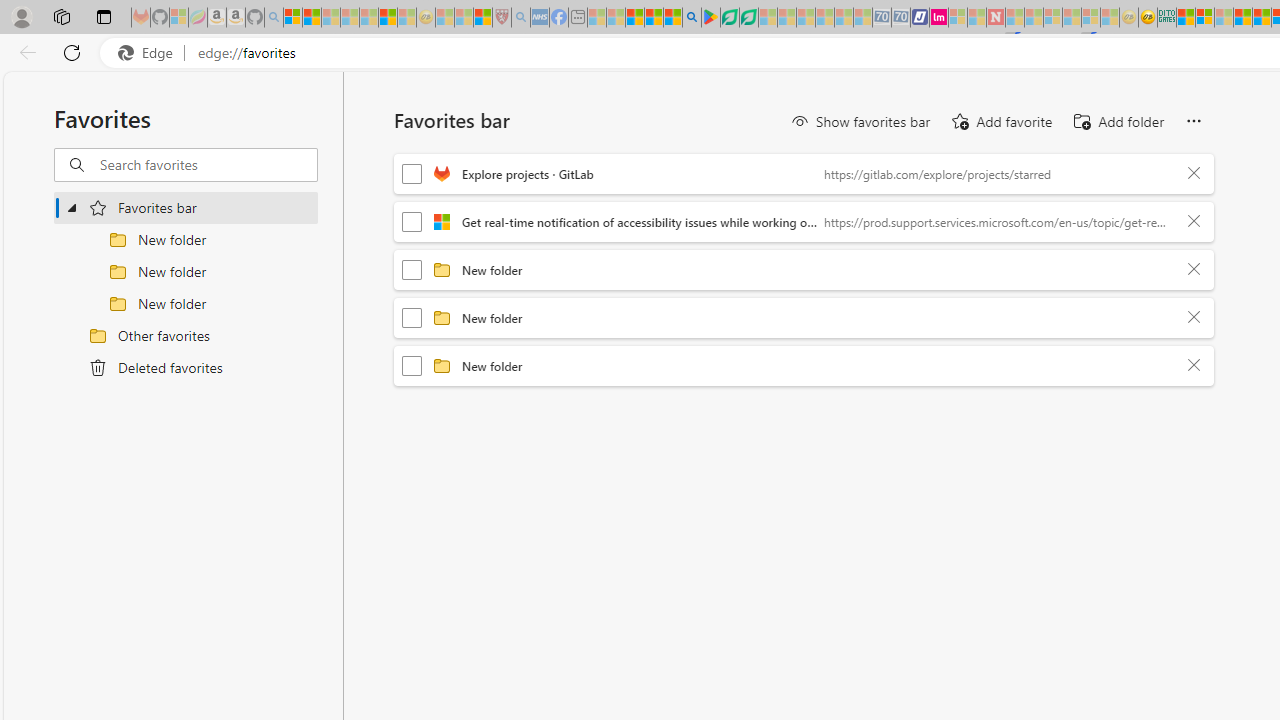 The width and height of the screenshot is (1280, 720). Describe the element at coordinates (729, 18) in the screenshot. I see `Terms of Use Agreement` at that location.